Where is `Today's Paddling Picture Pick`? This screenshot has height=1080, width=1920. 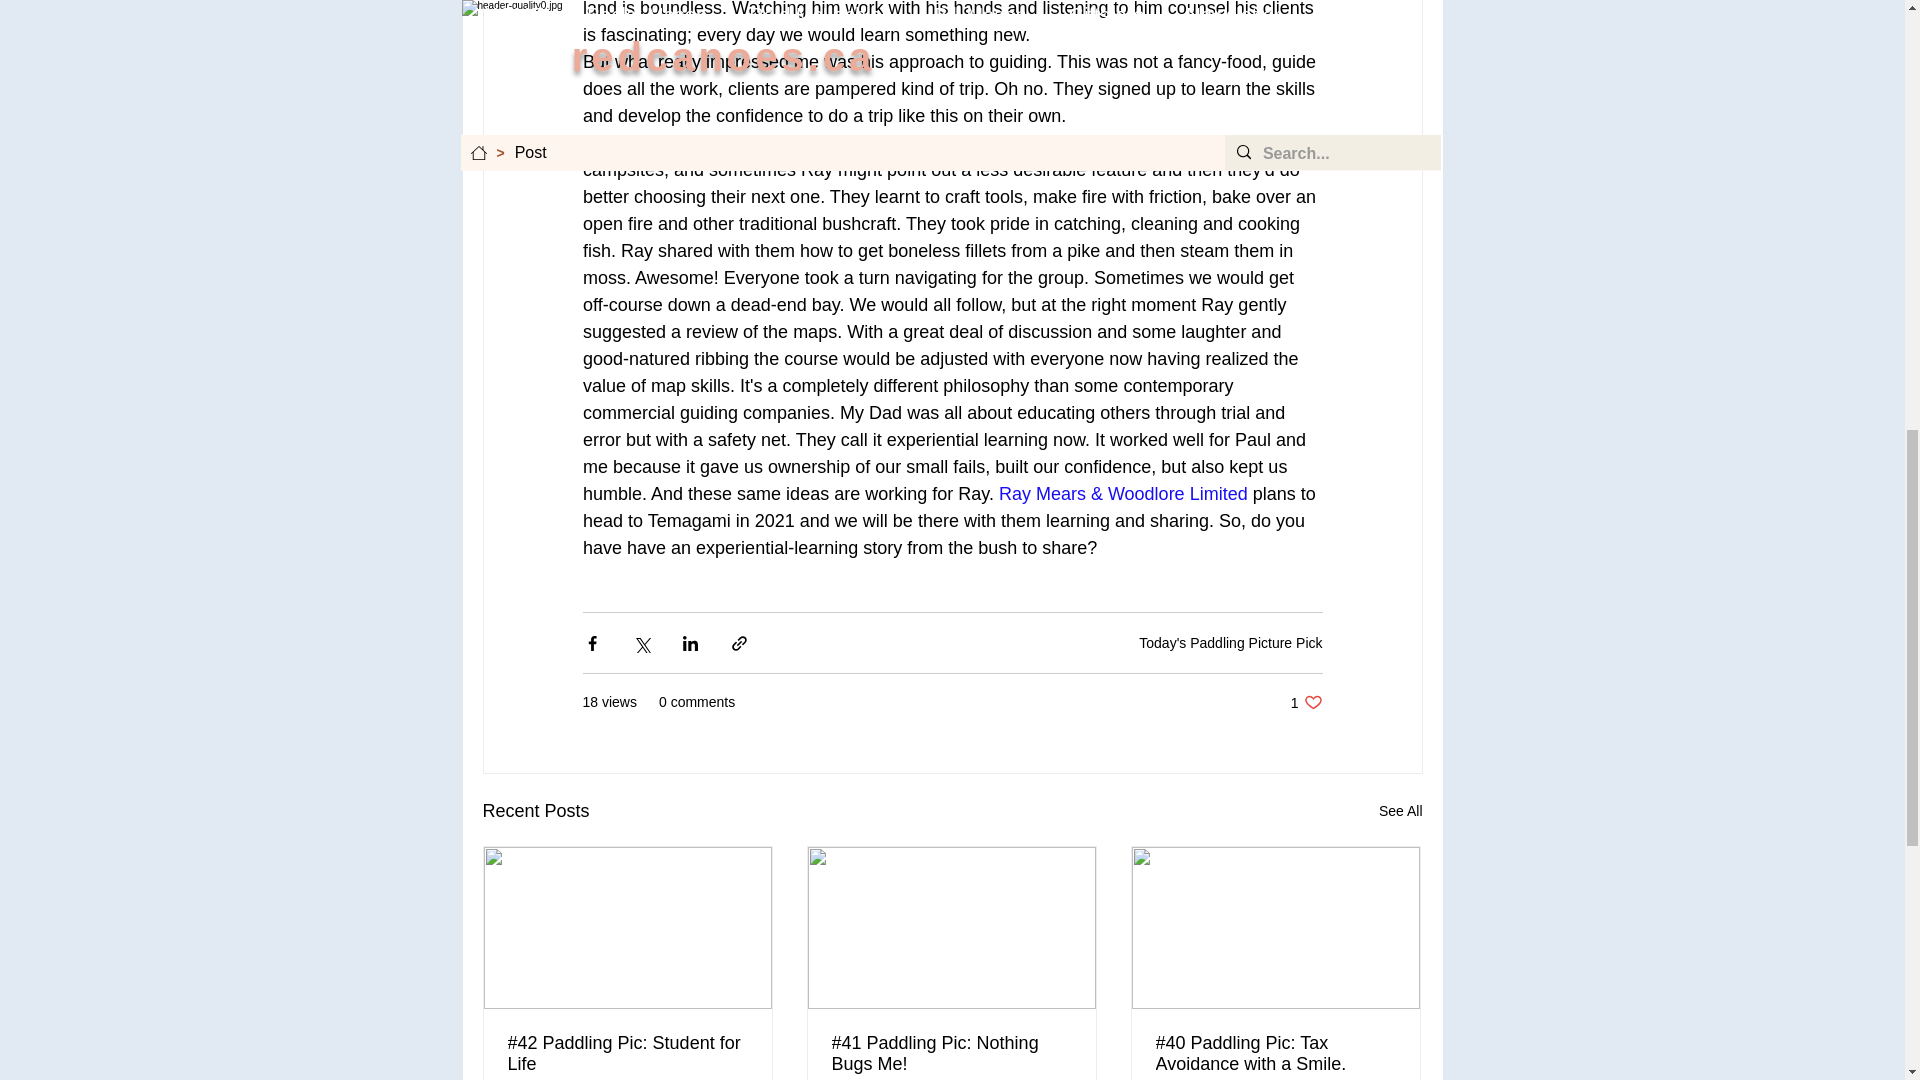 Today's Paddling Picture Pick is located at coordinates (1230, 643).